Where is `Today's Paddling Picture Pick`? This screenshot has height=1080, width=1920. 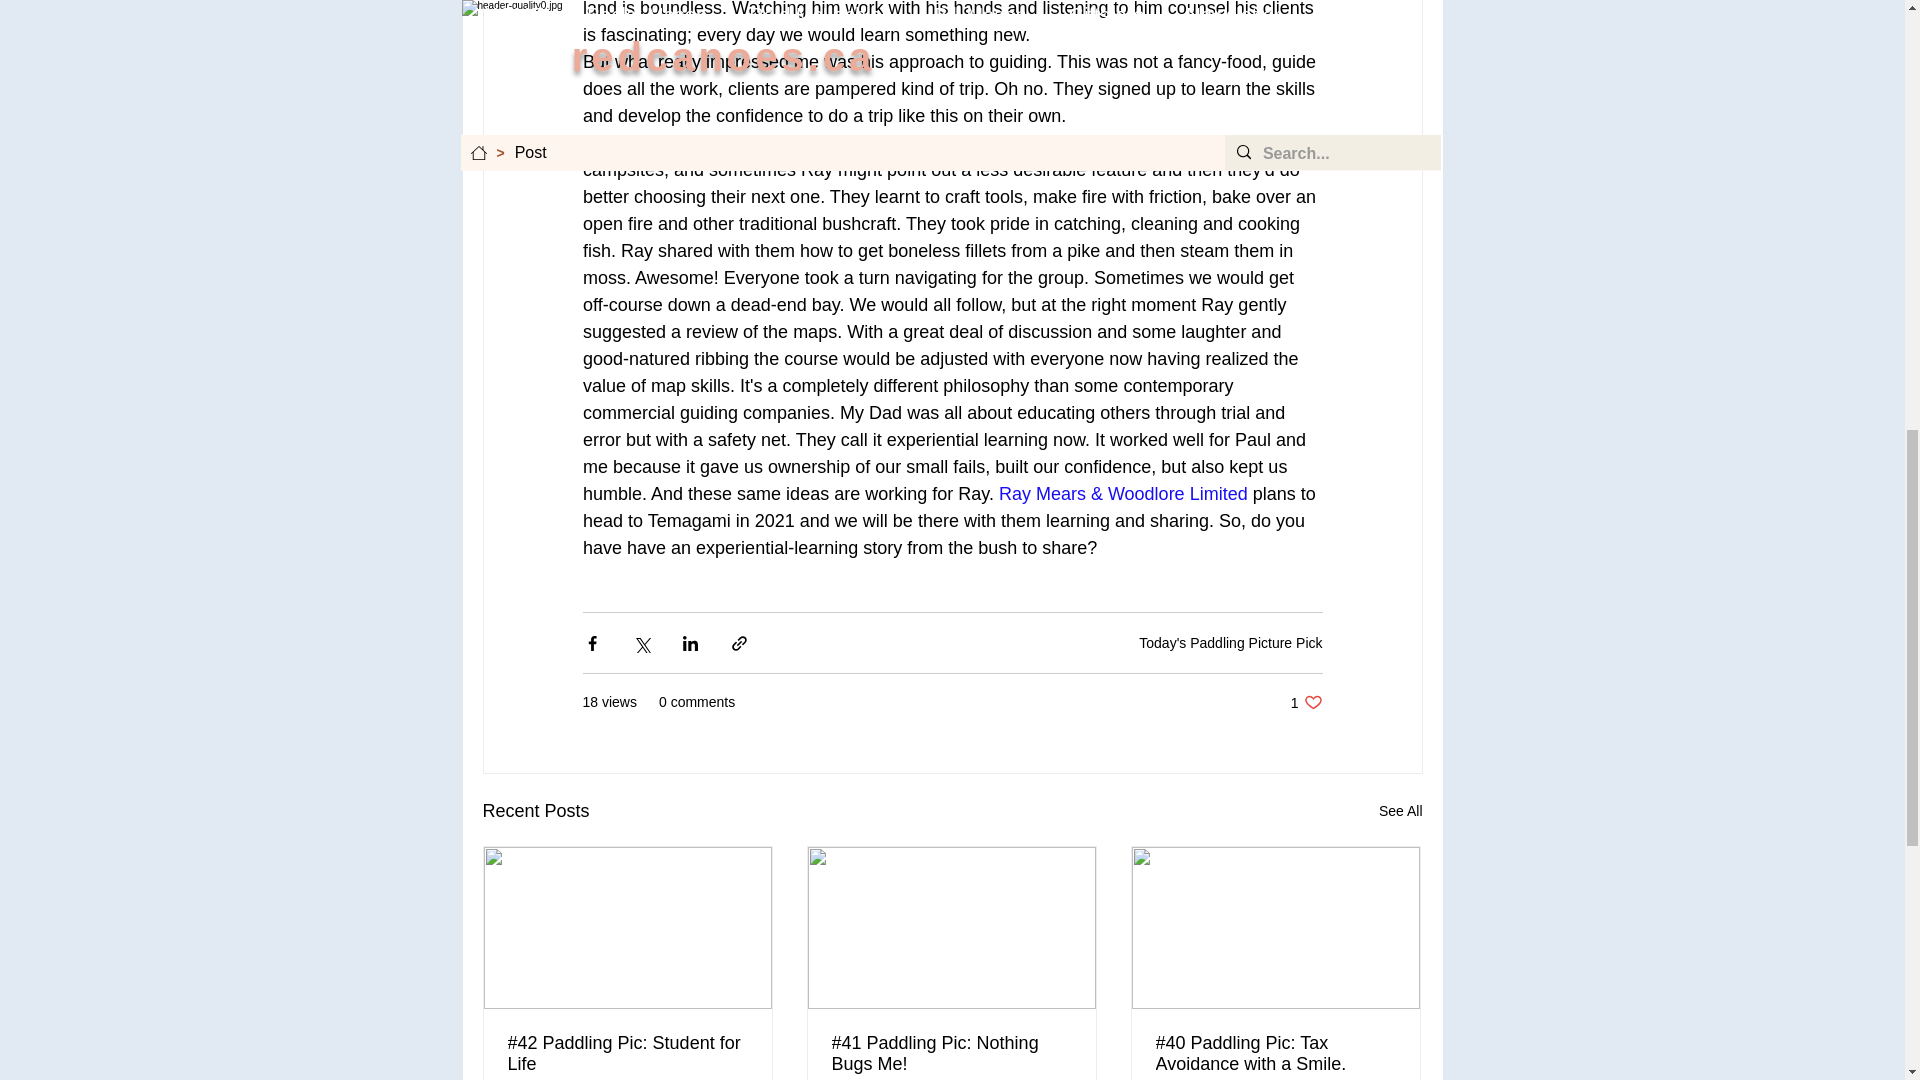 Today's Paddling Picture Pick is located at coordinates (1230, 643).